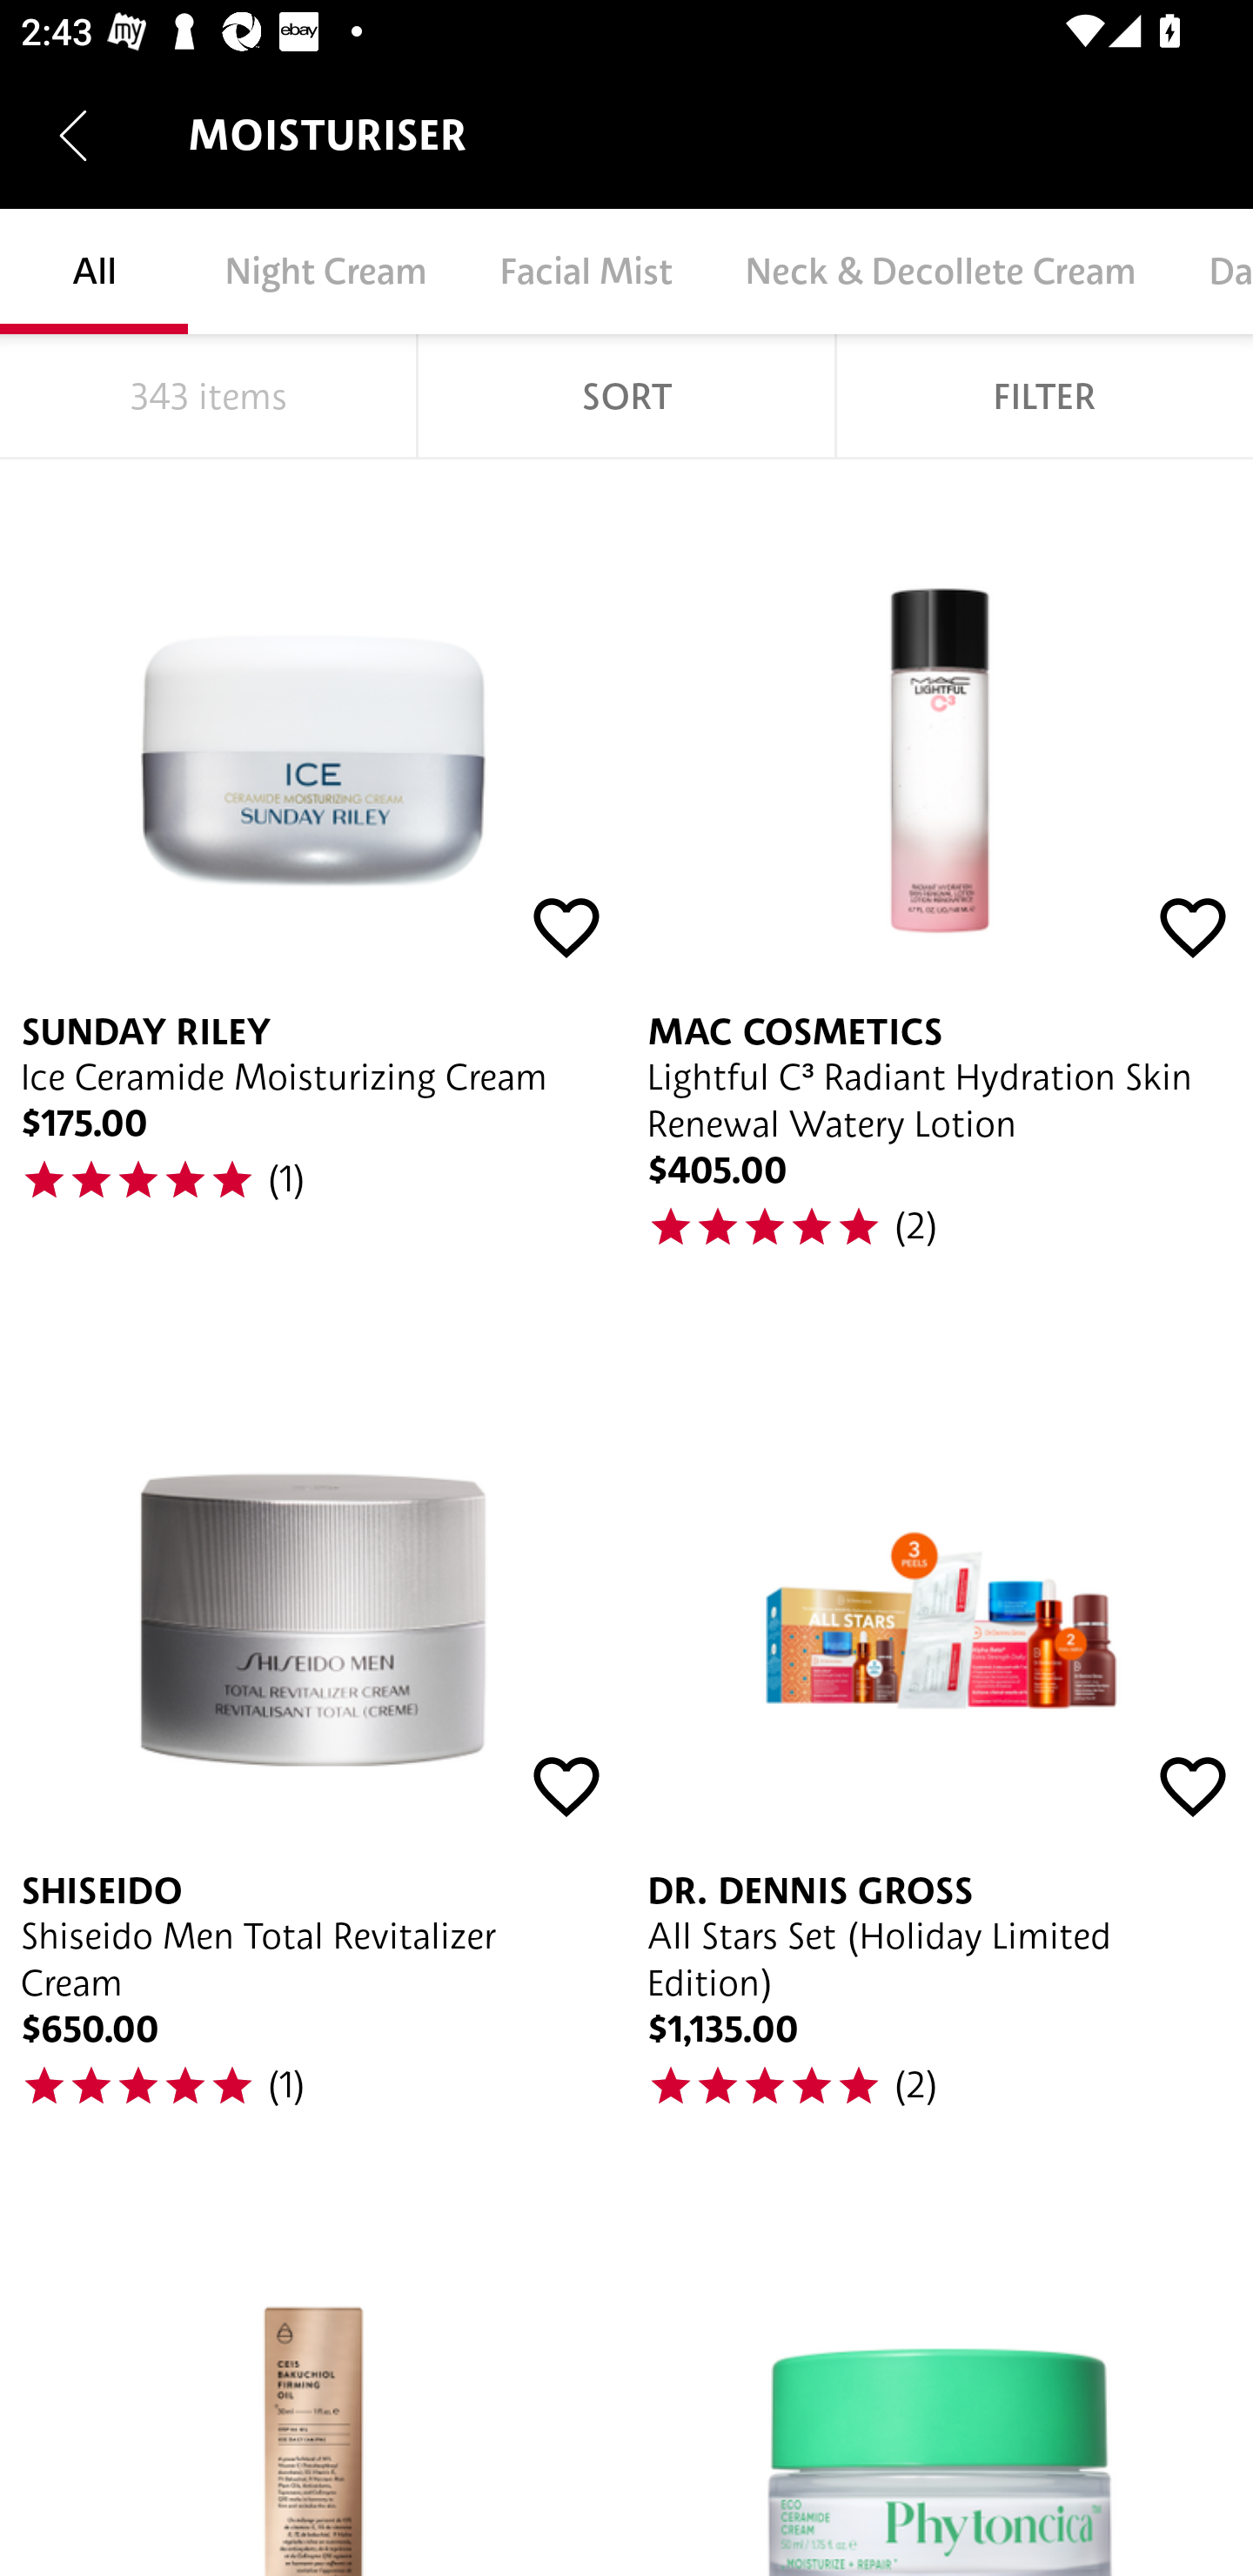 Image resolution: width=1253 pixels, height=2576 pixels. Describe the element at coordinates (626, 396) in the screenshot. I see `SORT` at that location.